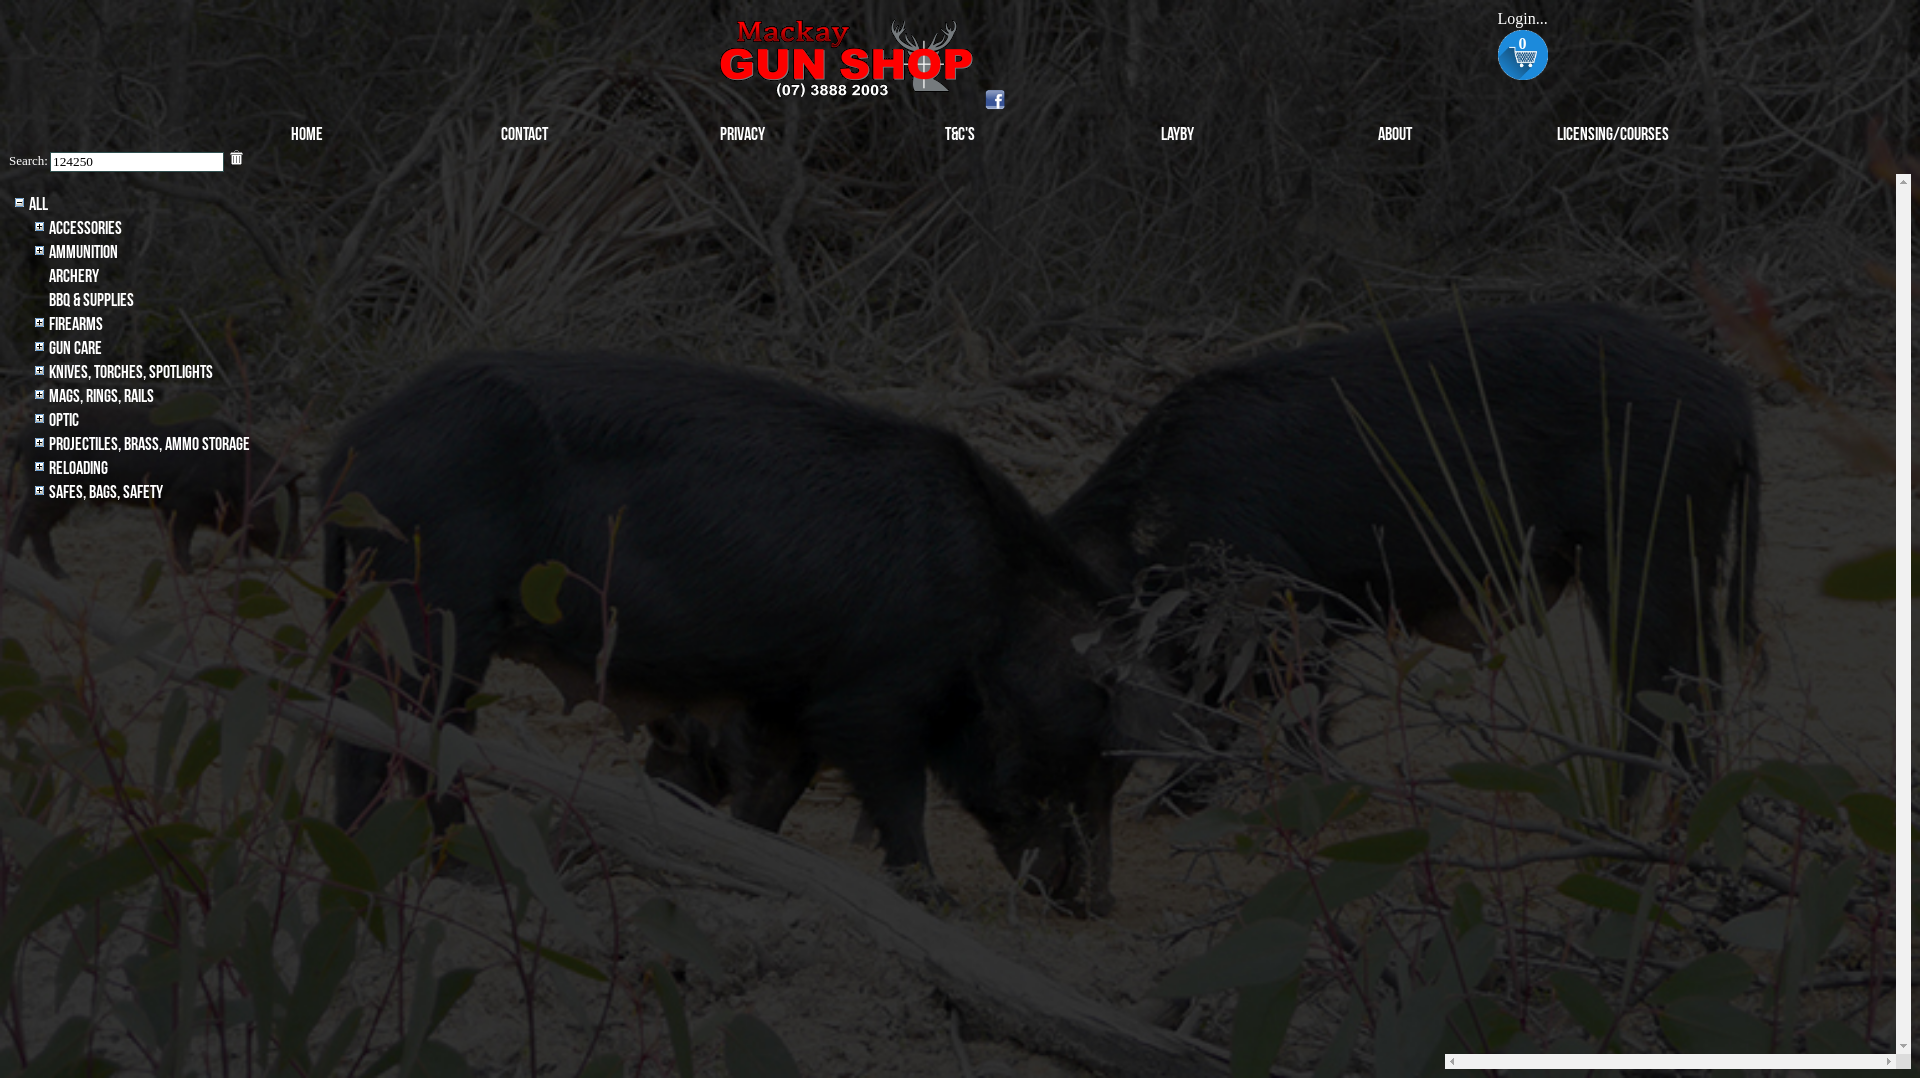 This screenshot has height=1080, width=1920. Describe the element at coordinates (76, 348) in the screenshot. I see `Gun Care` at that location.